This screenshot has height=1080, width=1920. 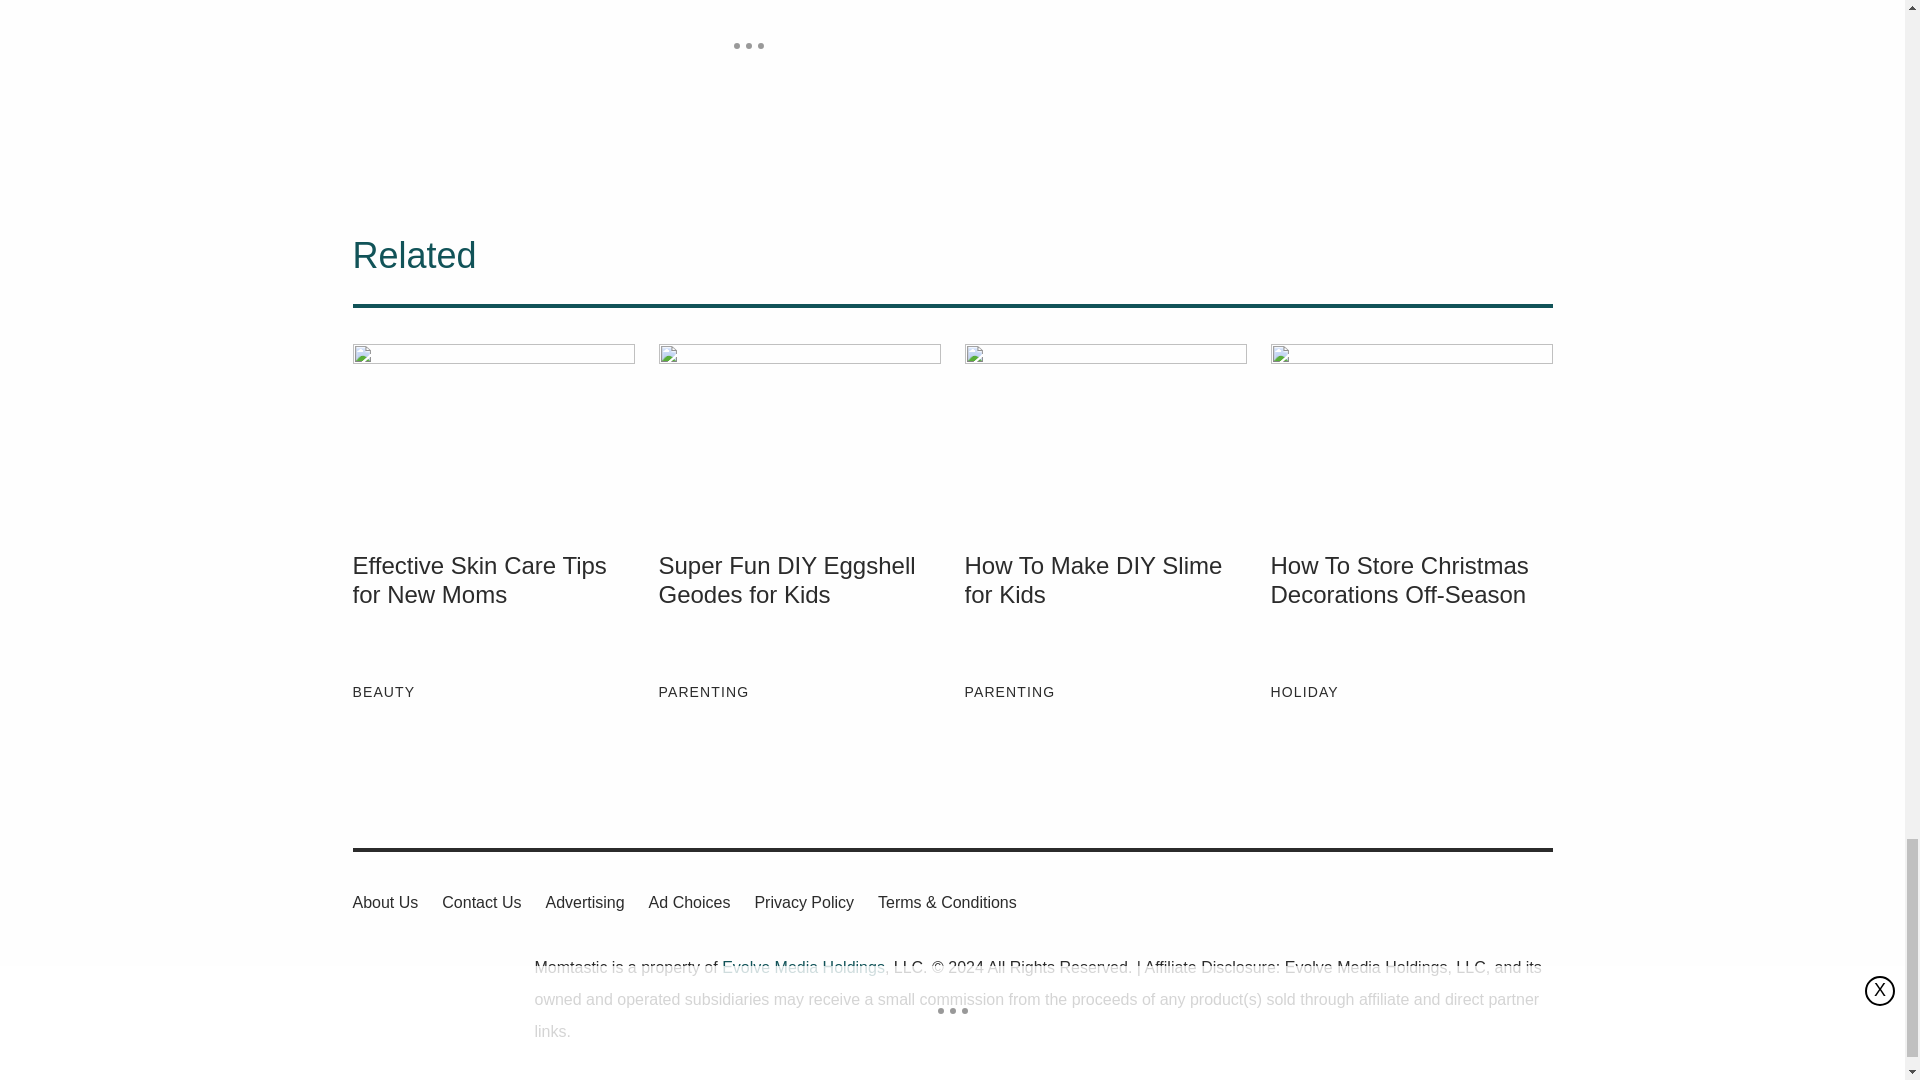 I want to click on Super Fun DIY Eggshell Geodes for Kids, so click(x=799, y=434).